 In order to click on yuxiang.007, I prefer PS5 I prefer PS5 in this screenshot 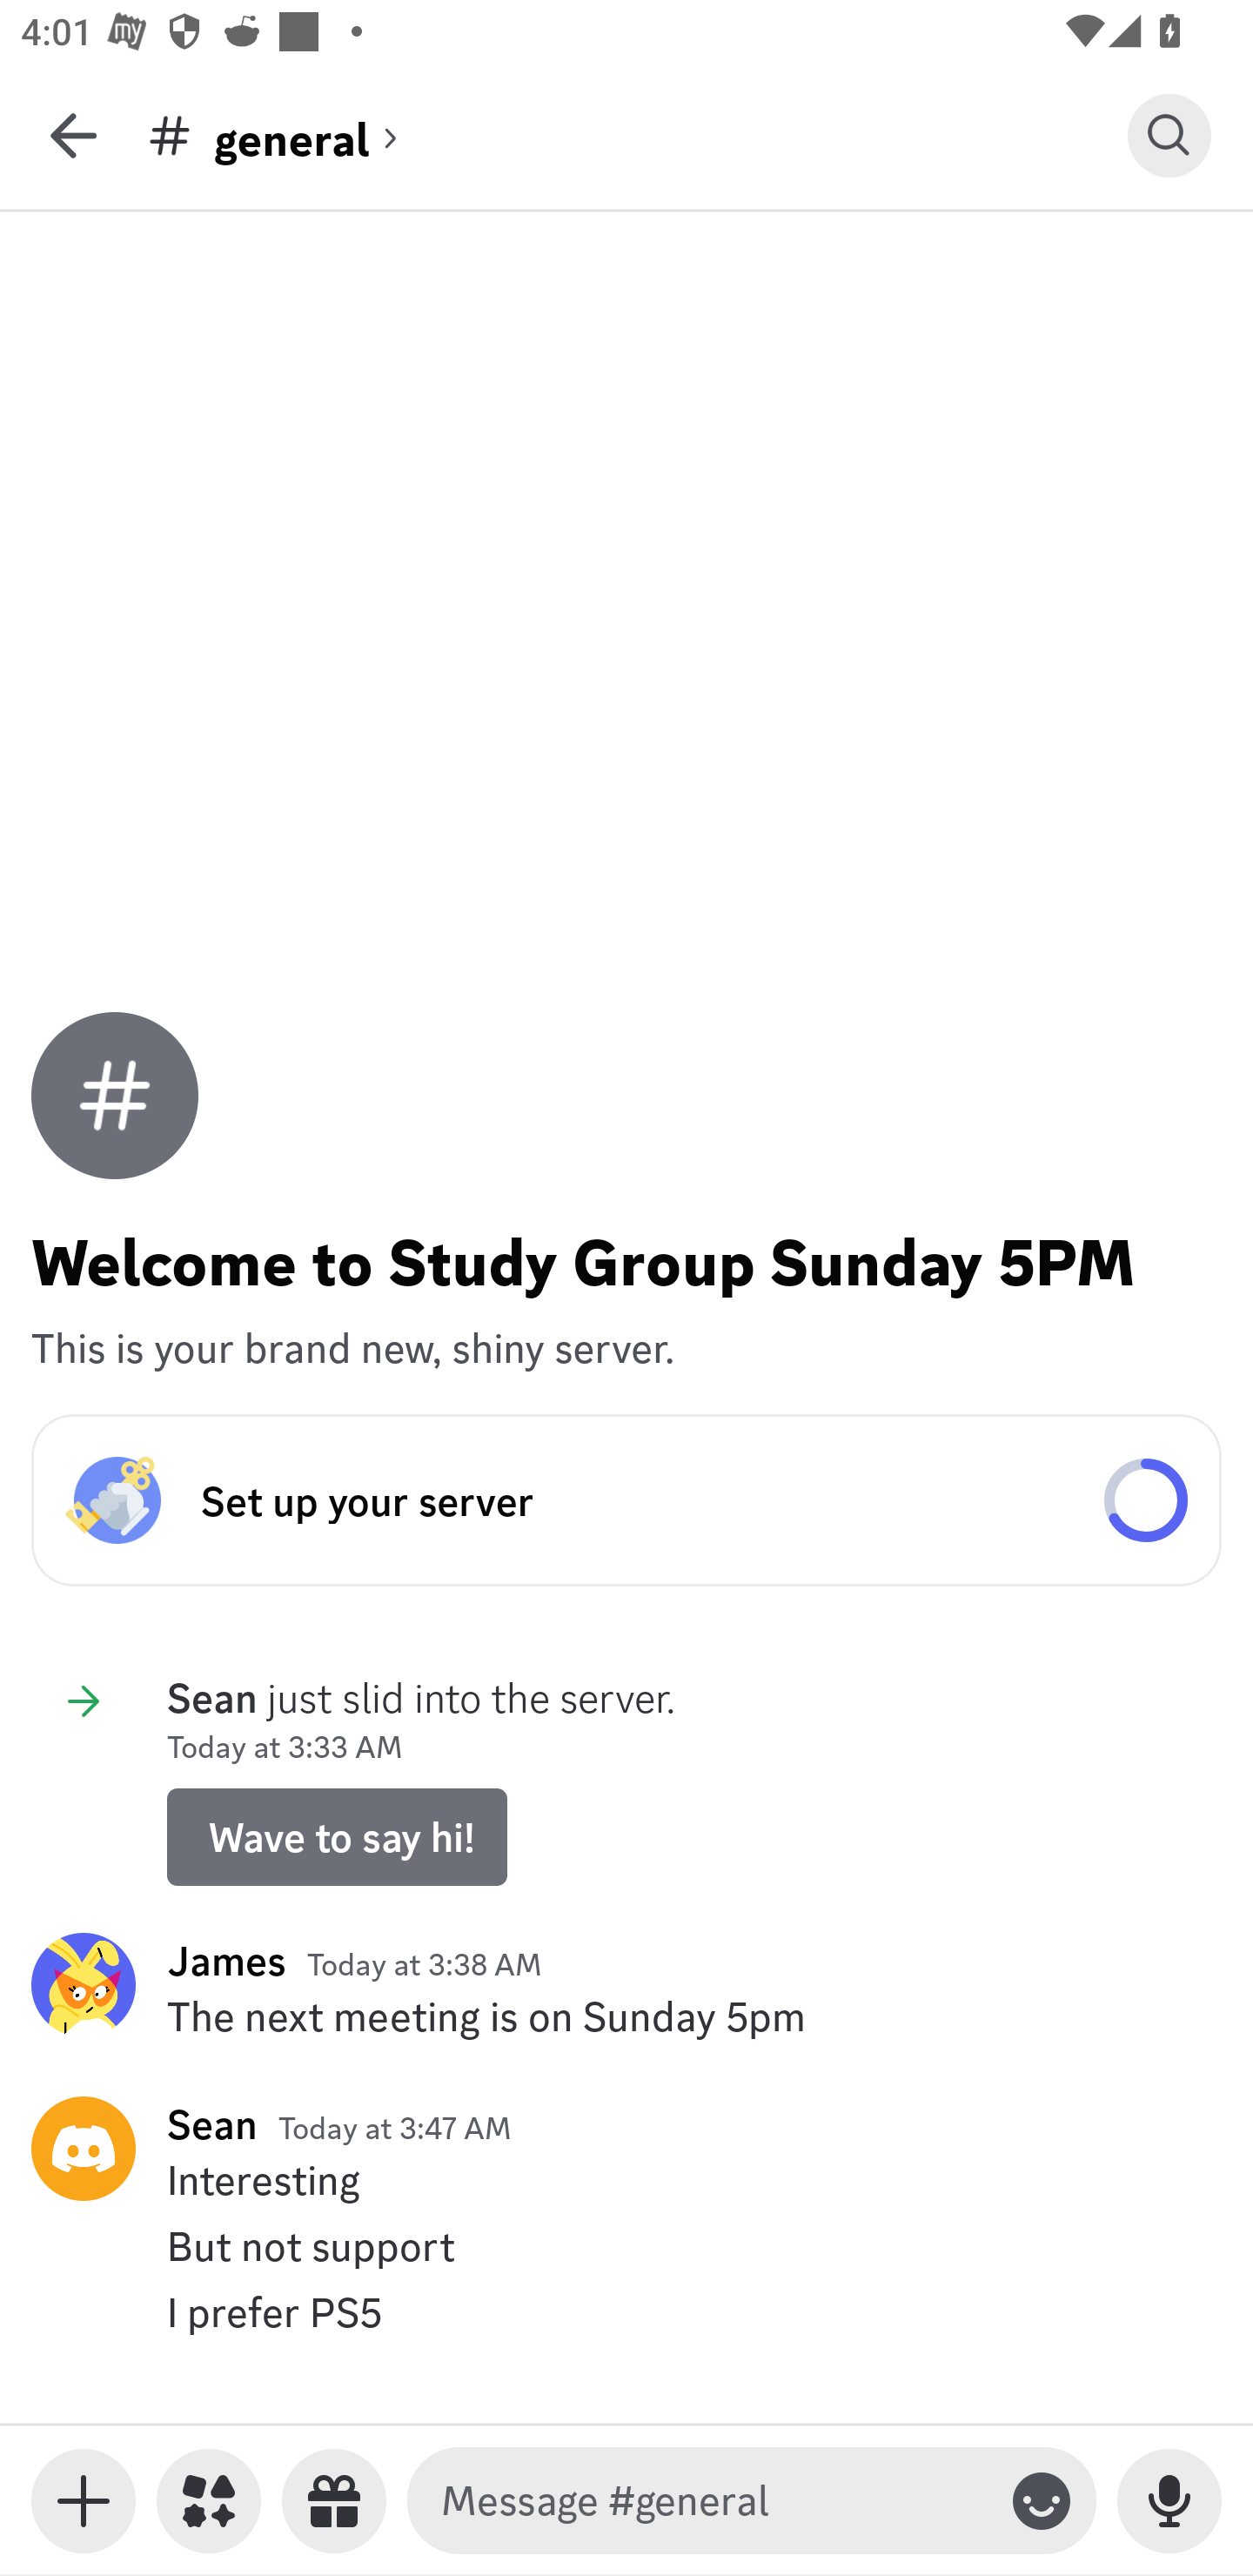, I will do `click(626, 2311)`.